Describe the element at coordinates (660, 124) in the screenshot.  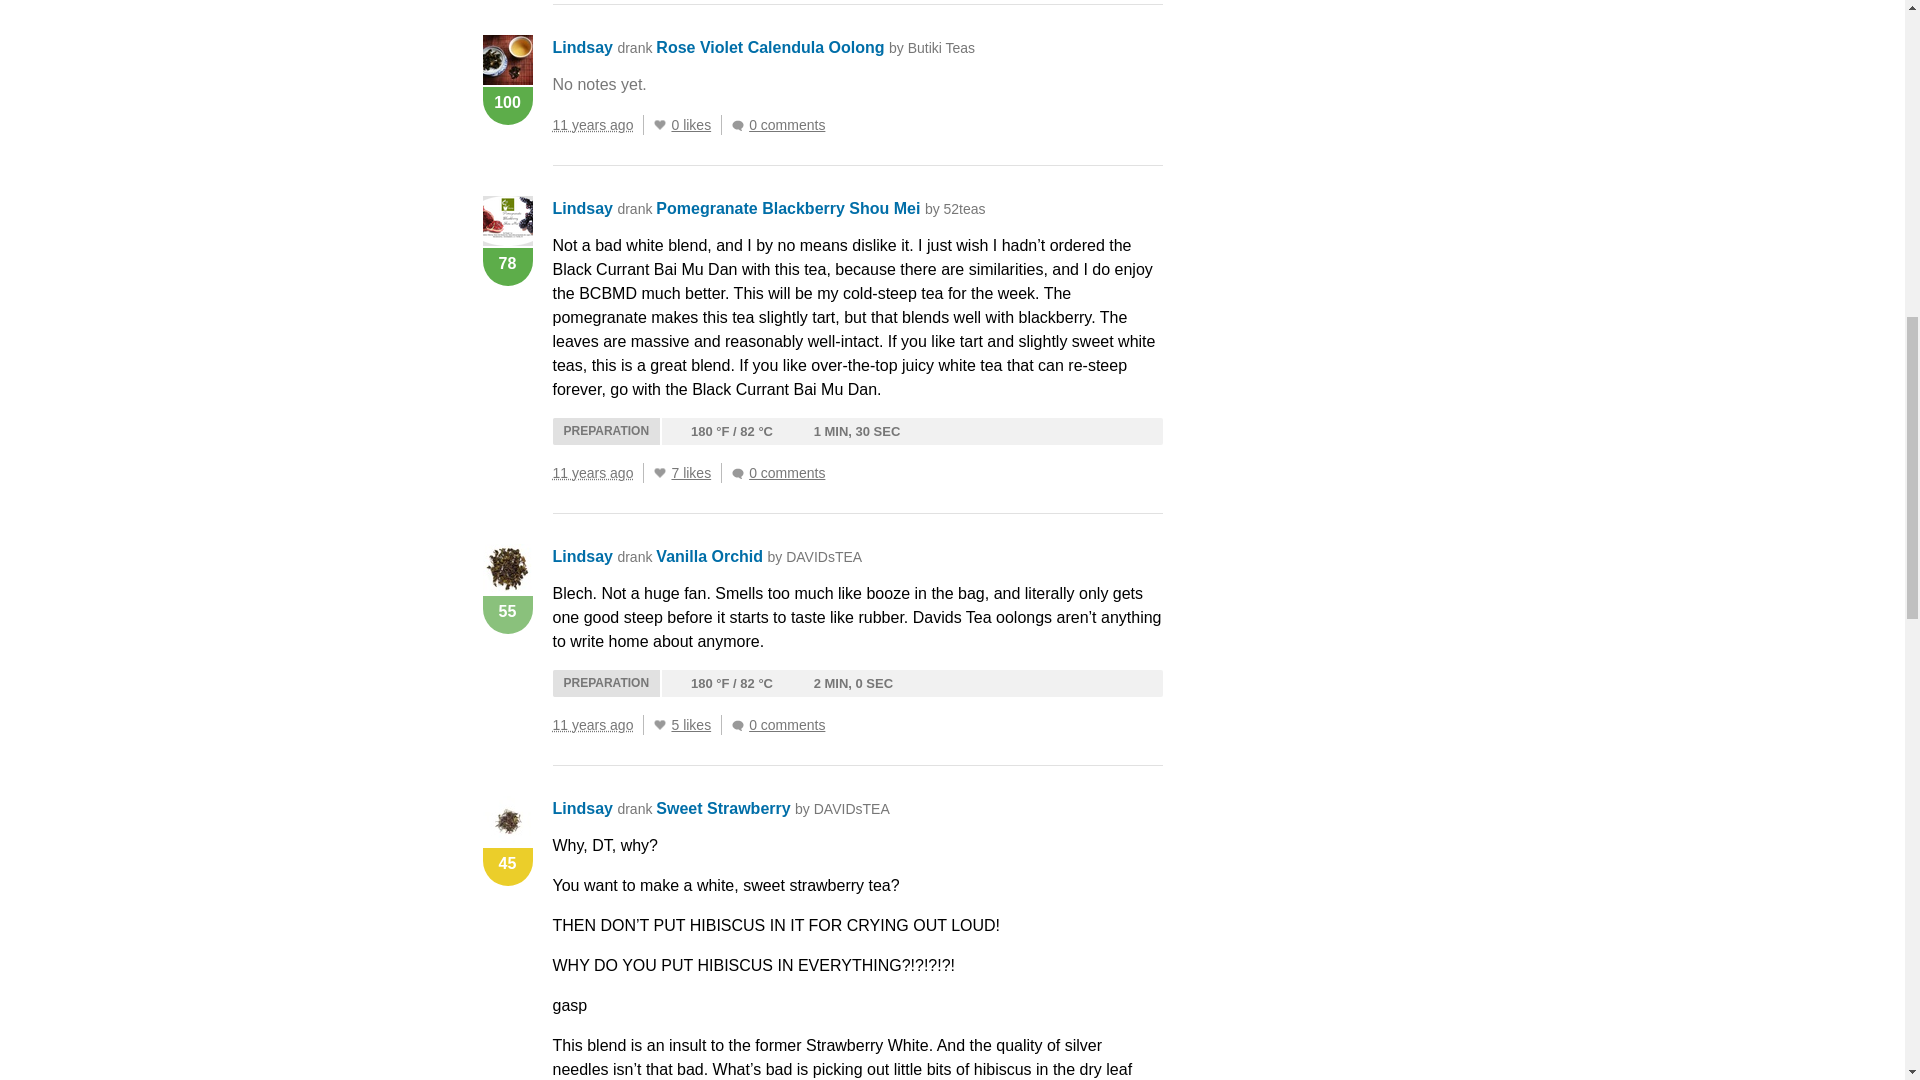
I see `Like This` at that location.